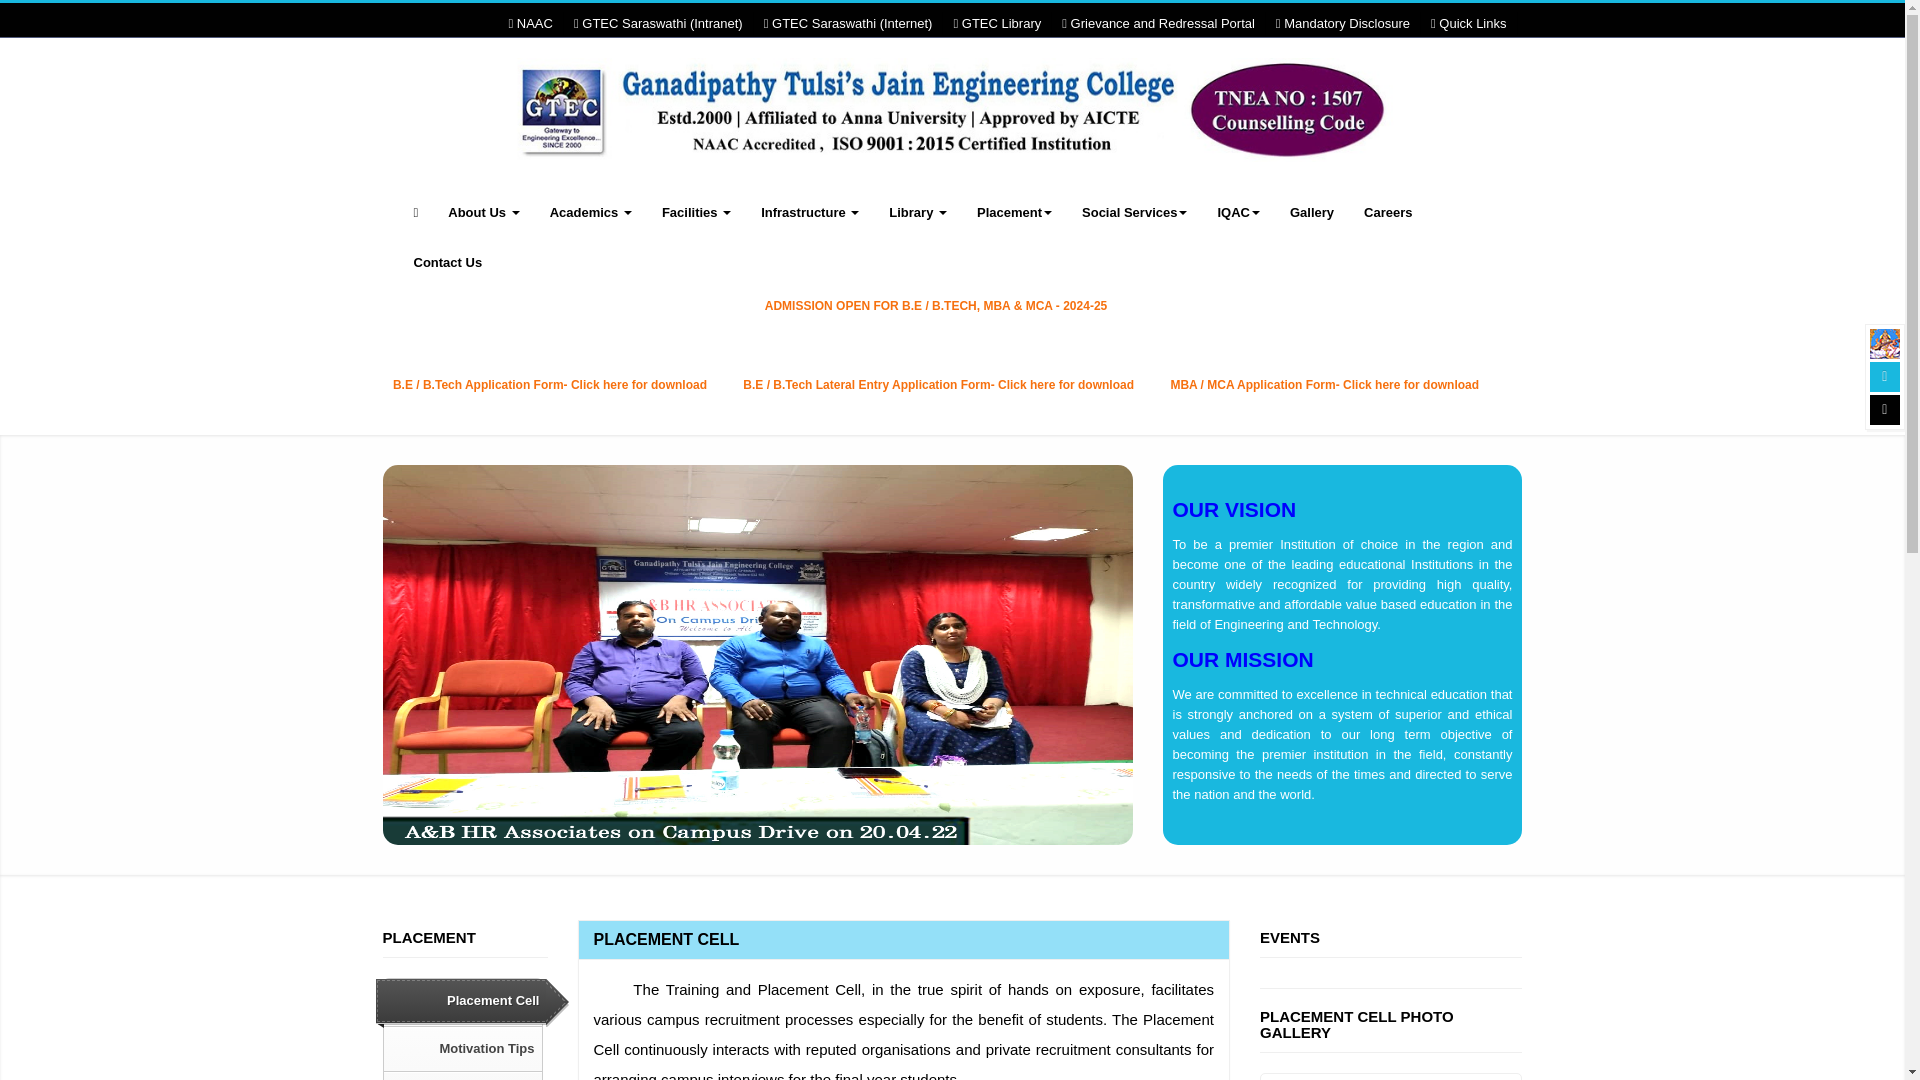 The width and height of the screenshot is (1920, 1080). I want to click on Mandatory Disclosure, so click(1342, 24).